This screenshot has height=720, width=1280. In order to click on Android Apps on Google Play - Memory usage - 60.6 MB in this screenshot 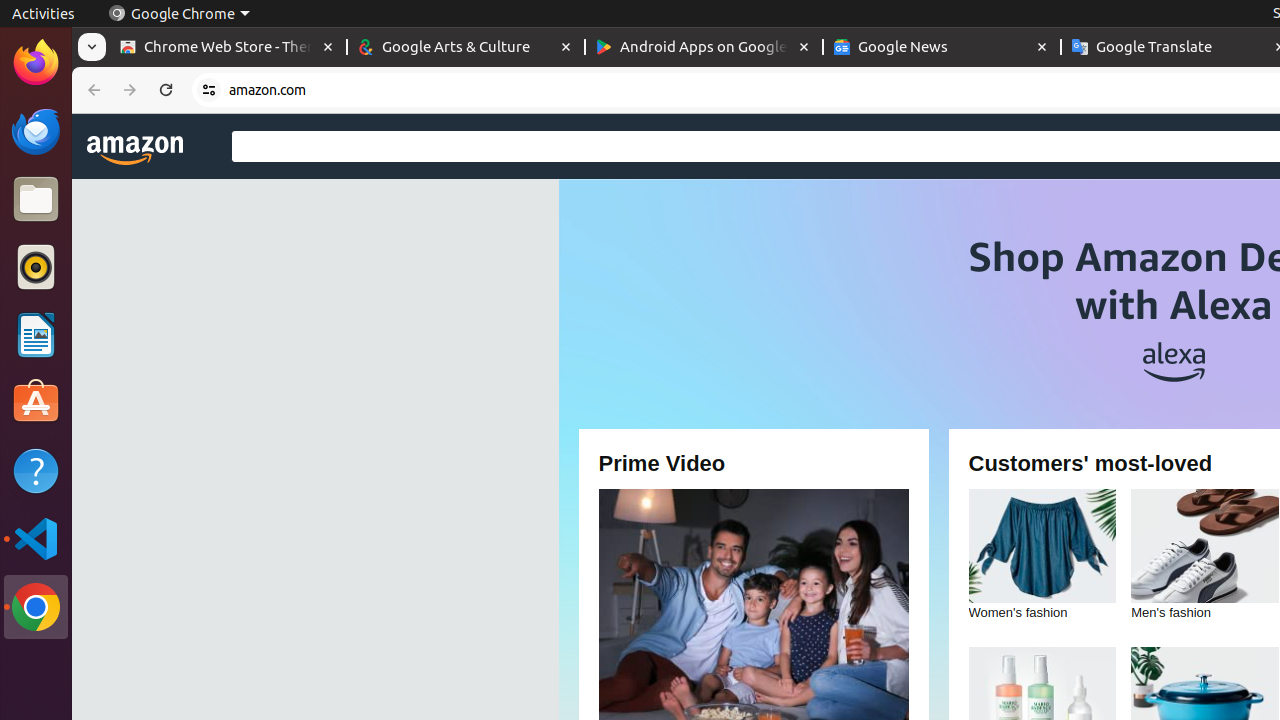, I will do `click(704, 48)`.